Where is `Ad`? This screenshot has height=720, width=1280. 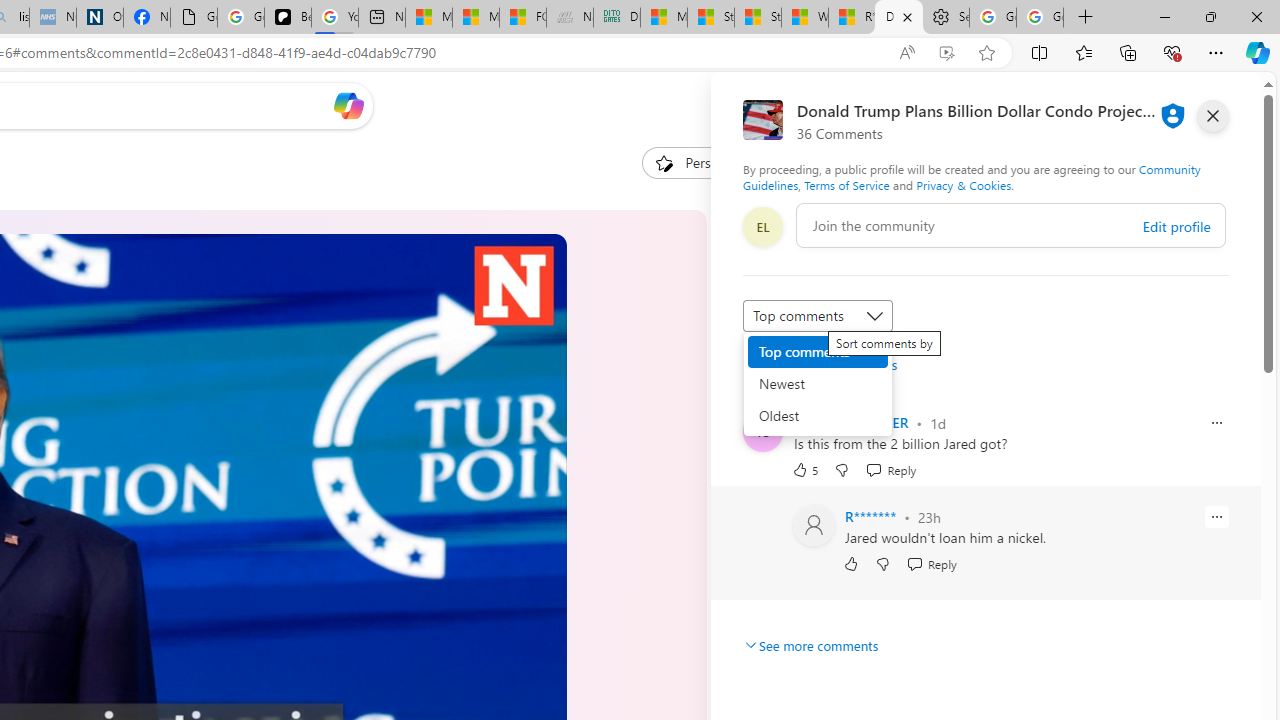 Ad is located at coordinates (758, 439).